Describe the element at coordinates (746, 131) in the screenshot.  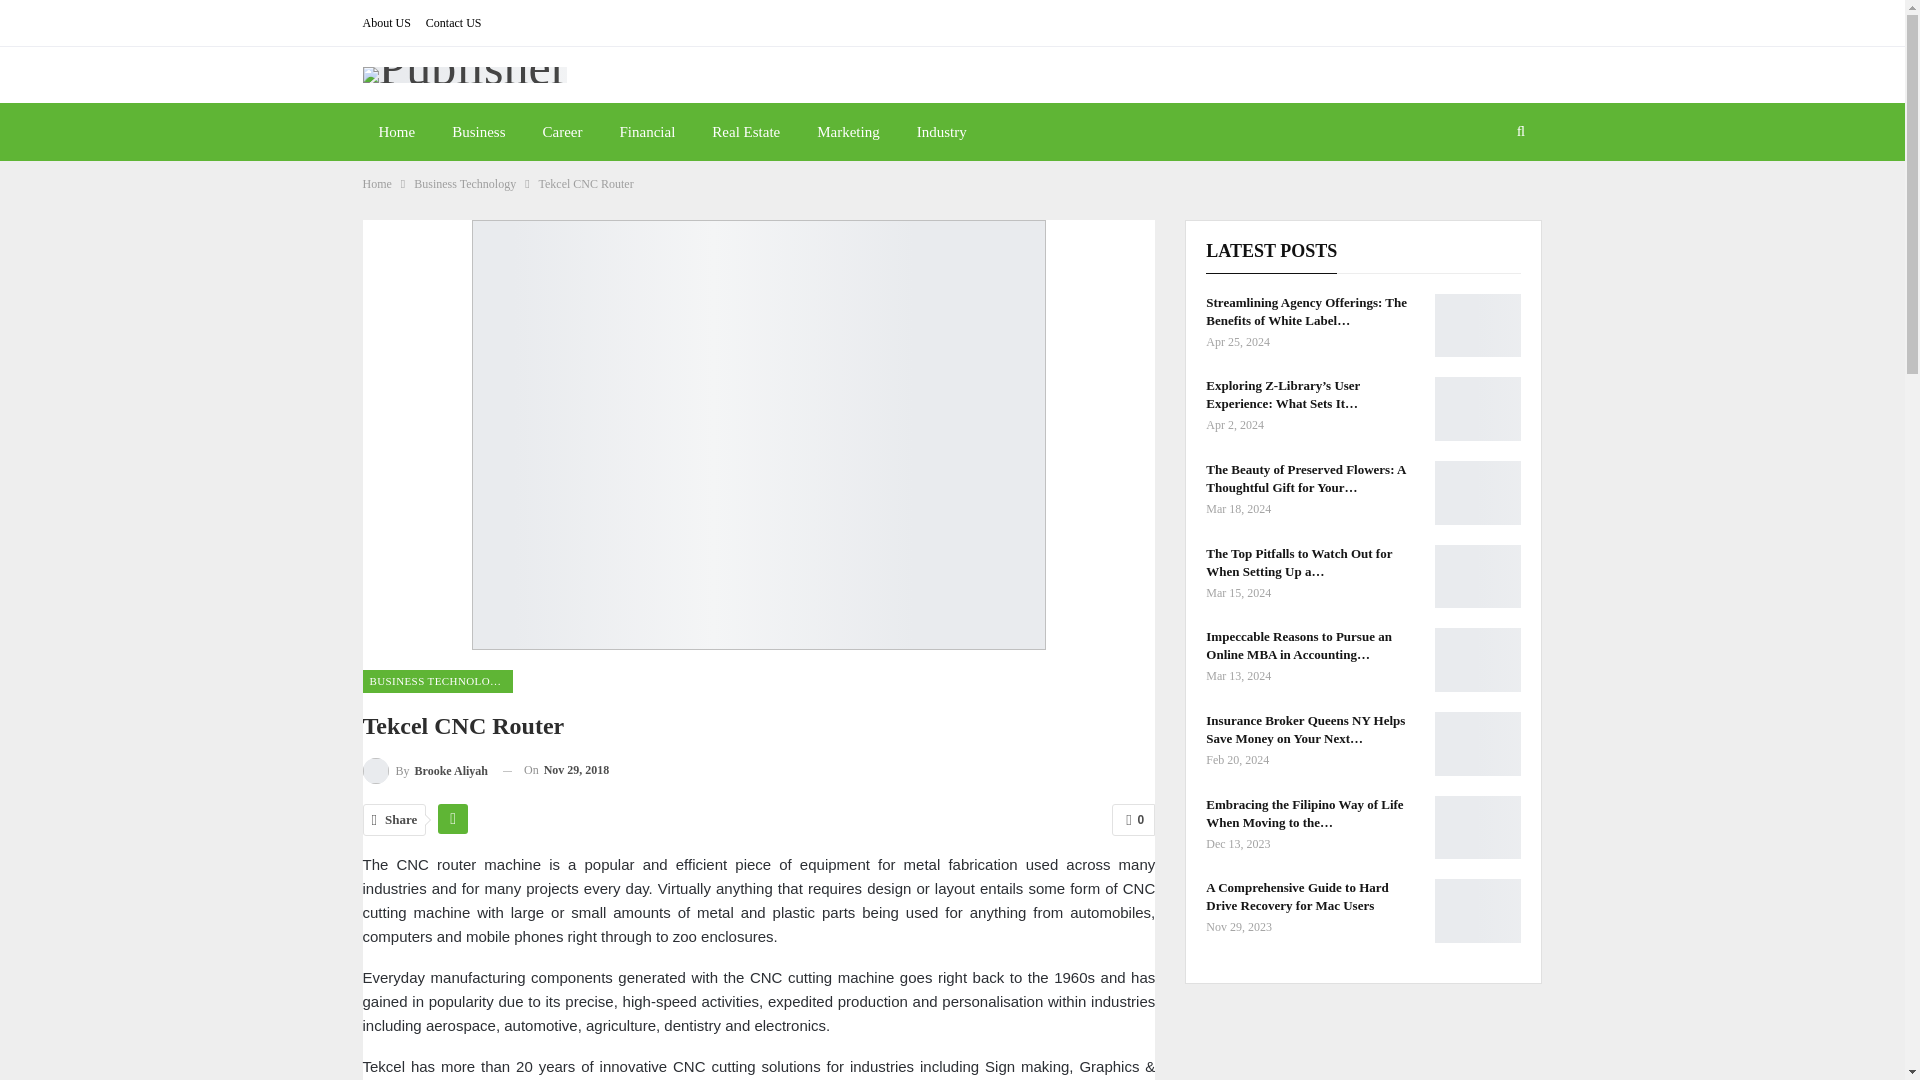
I see `Real Estate` at that location.